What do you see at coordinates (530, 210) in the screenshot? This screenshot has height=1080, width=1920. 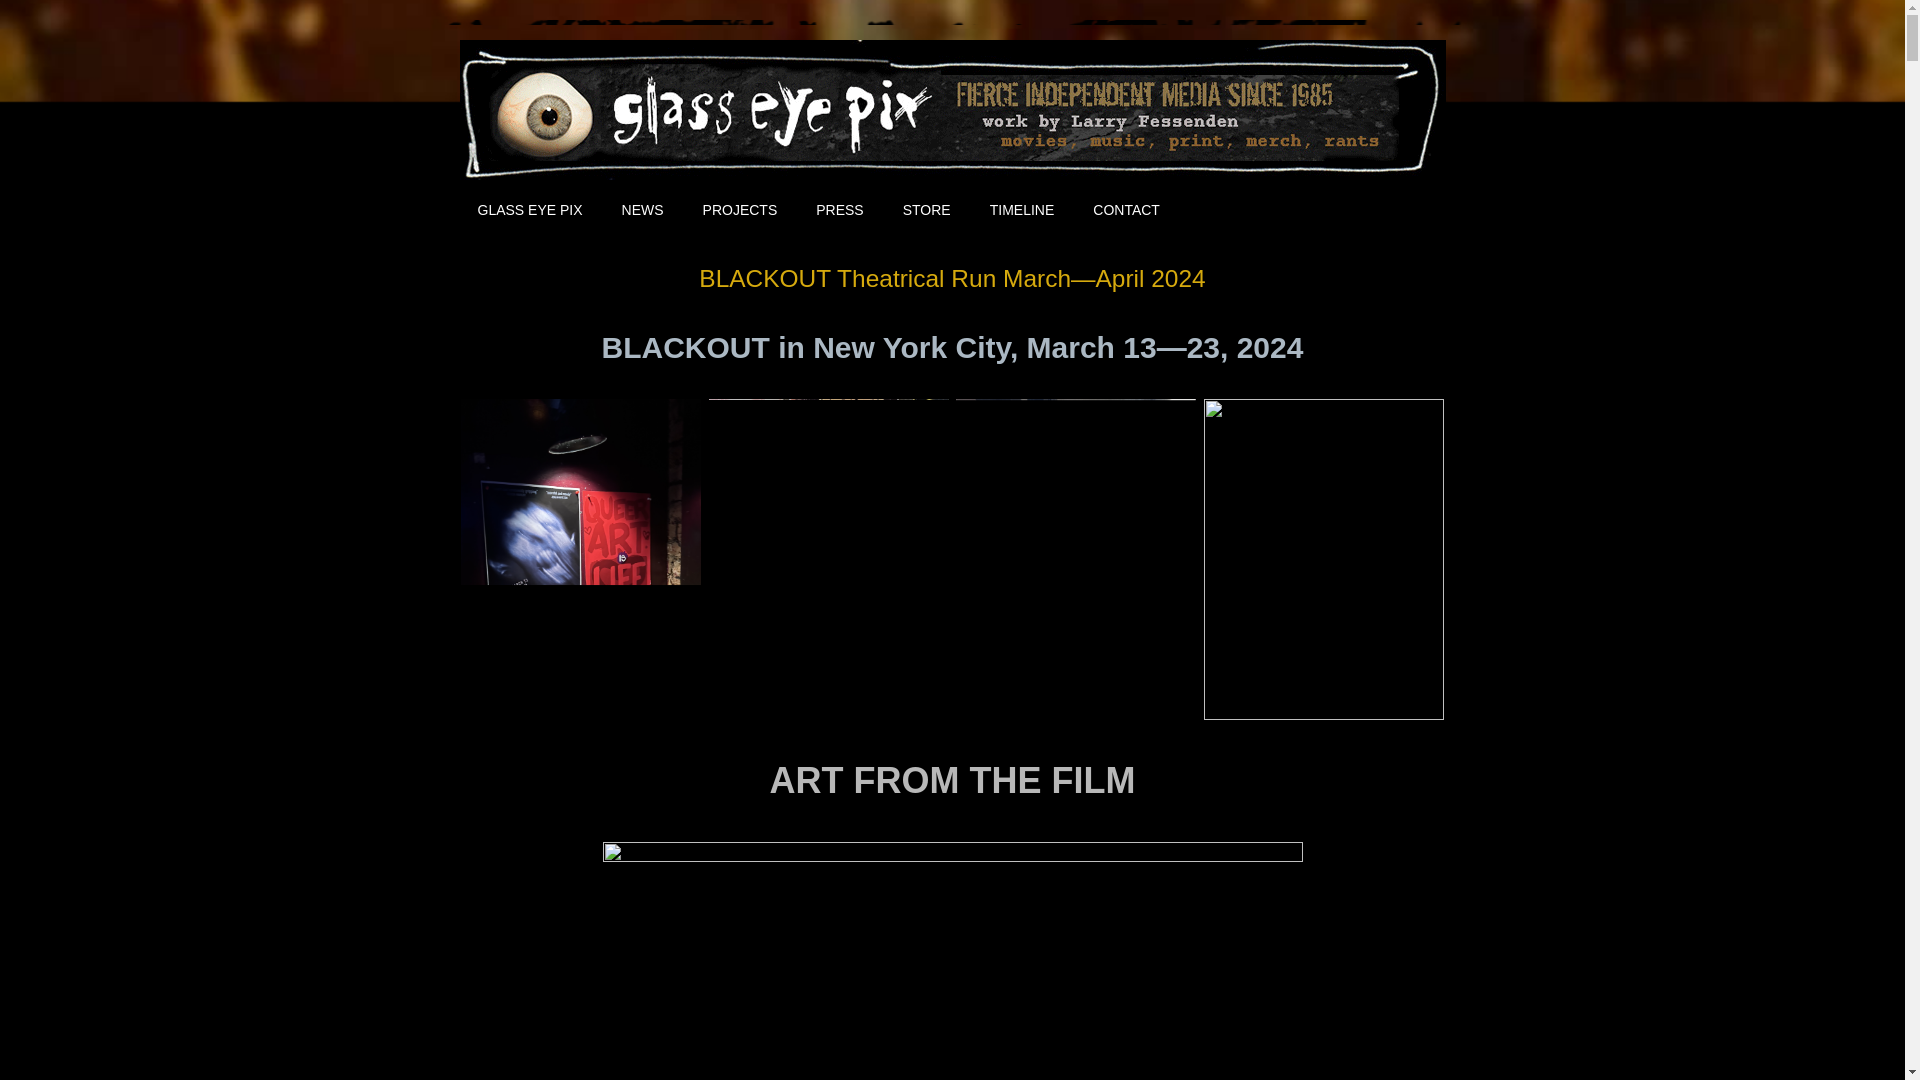 I see `GLASS EYE PIX` at bounding box center [530, 210].